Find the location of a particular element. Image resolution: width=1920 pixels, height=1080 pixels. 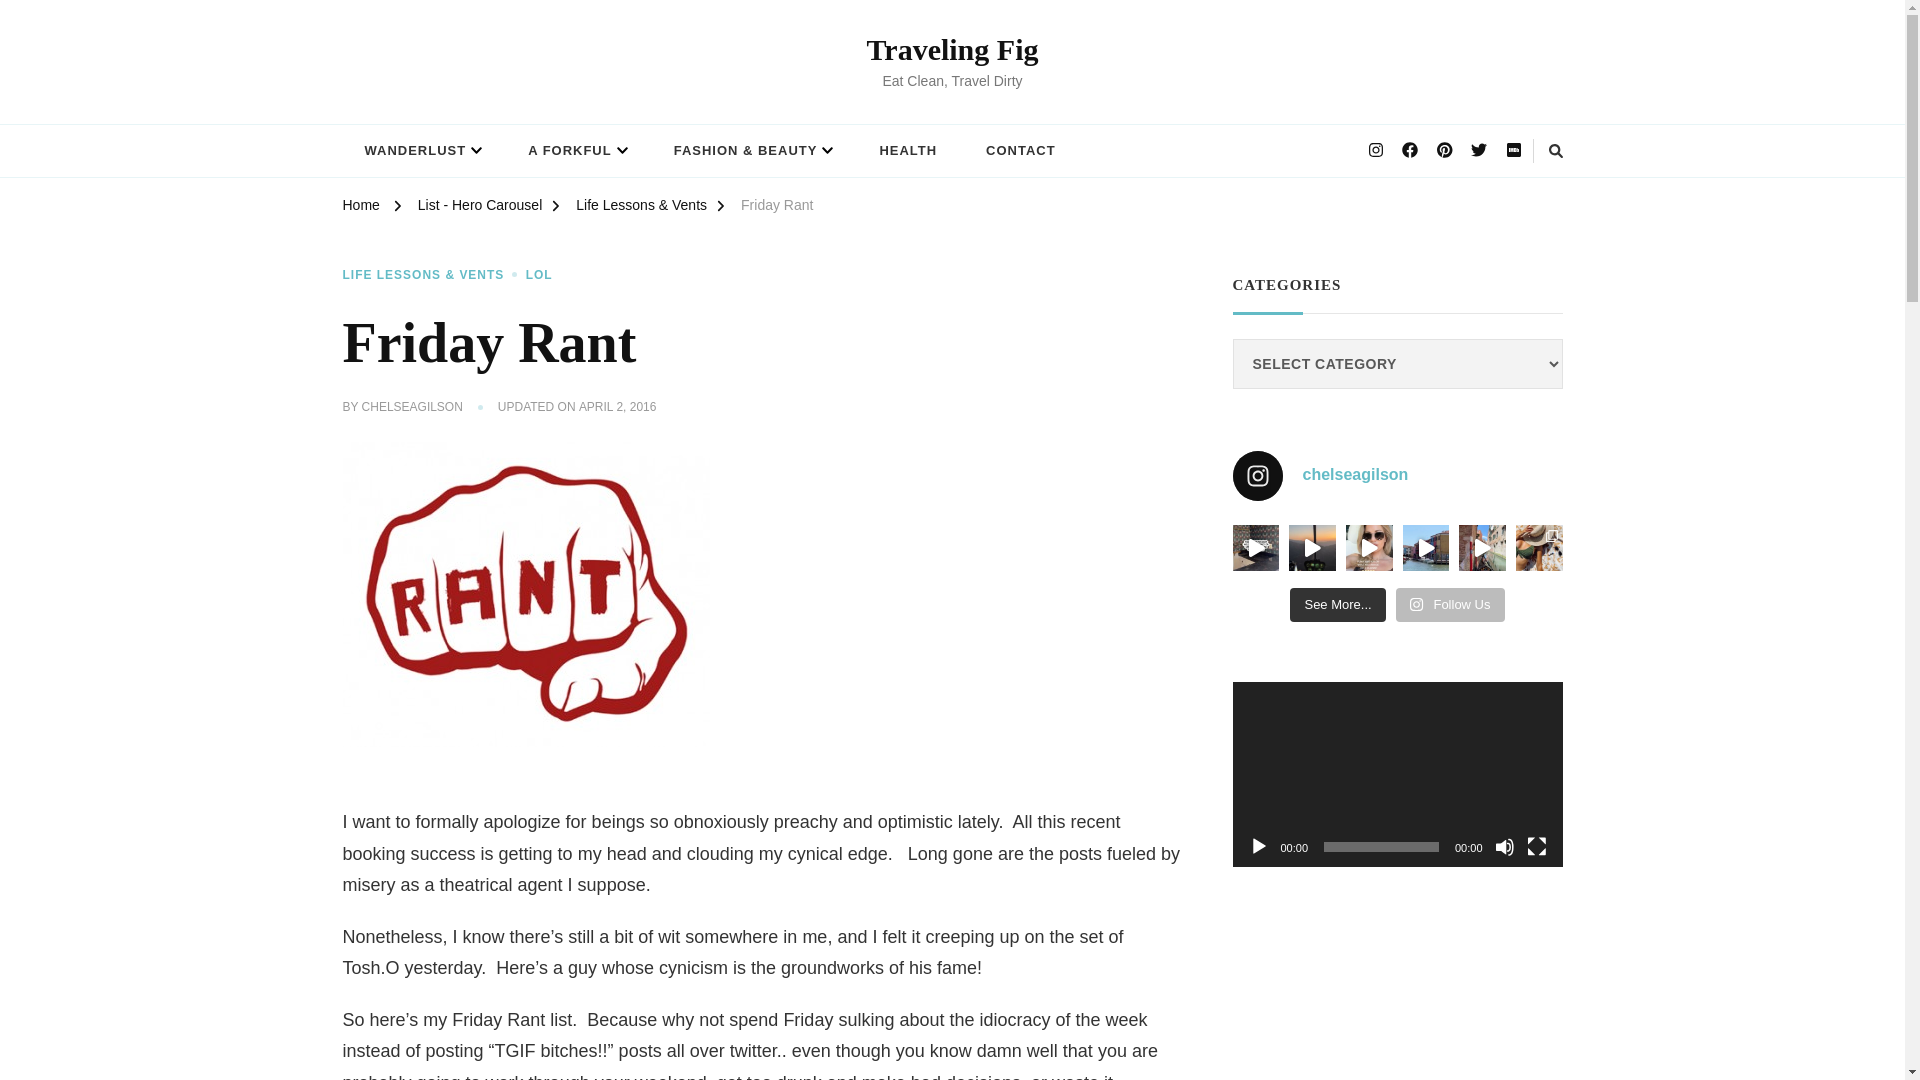

Mute is located at coordinates (1504, 847).